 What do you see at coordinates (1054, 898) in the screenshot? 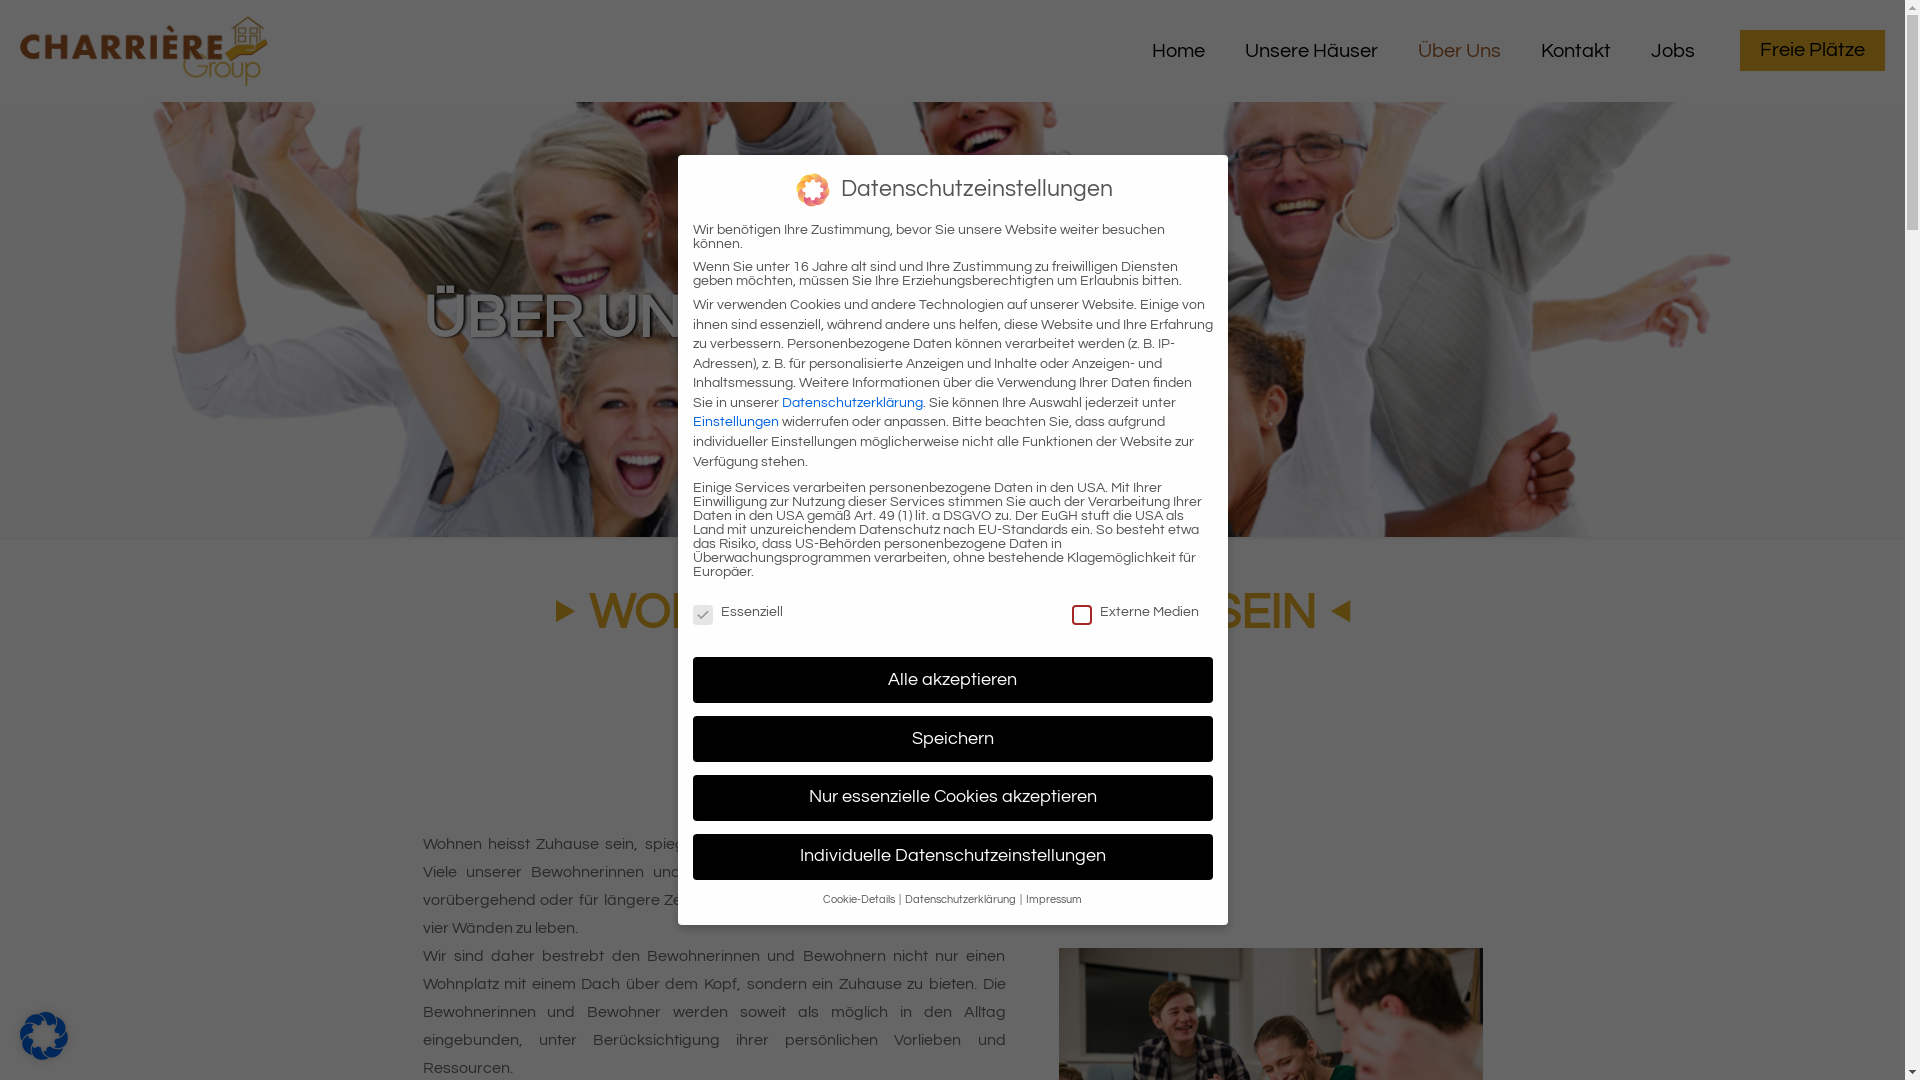
I see `Impressum` at bounding box center [1054, 898].